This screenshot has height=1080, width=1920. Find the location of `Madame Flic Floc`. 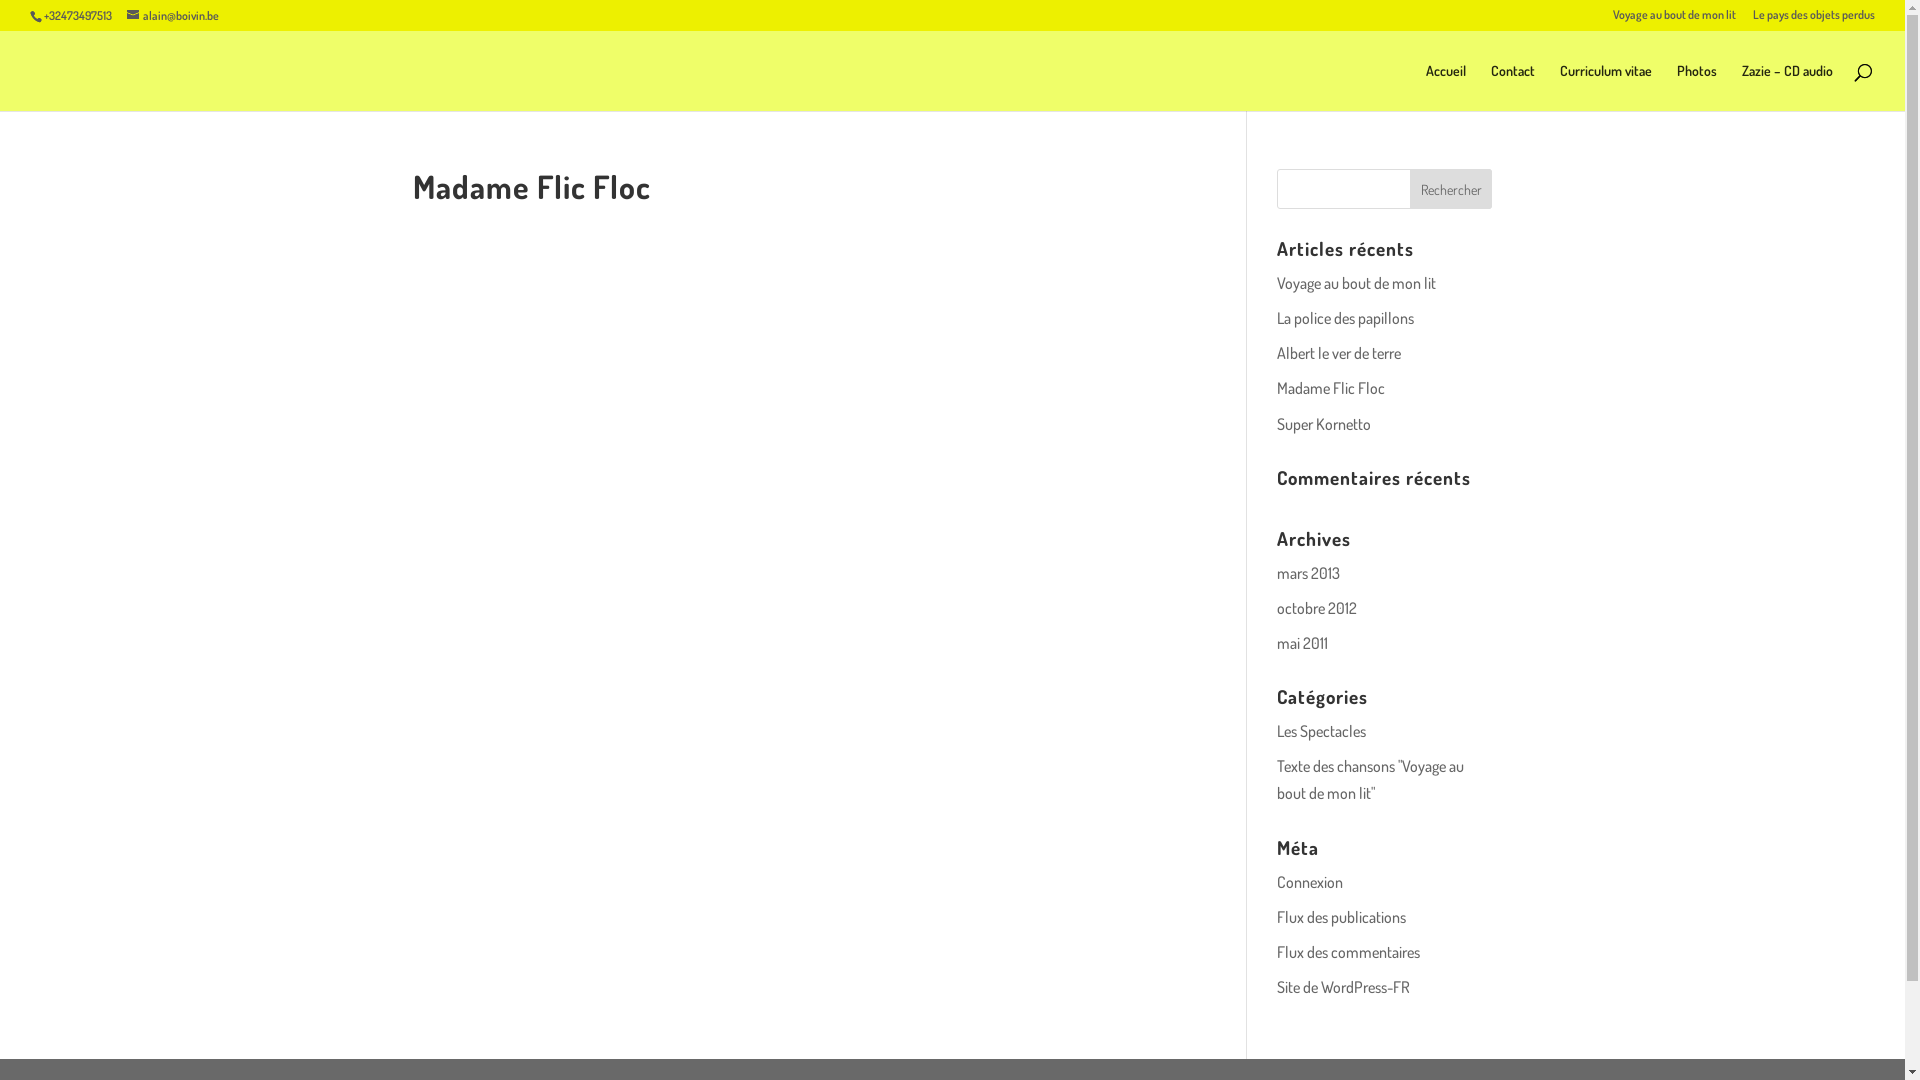

Madame Flic Floc is located at coordinates (1331, 388).